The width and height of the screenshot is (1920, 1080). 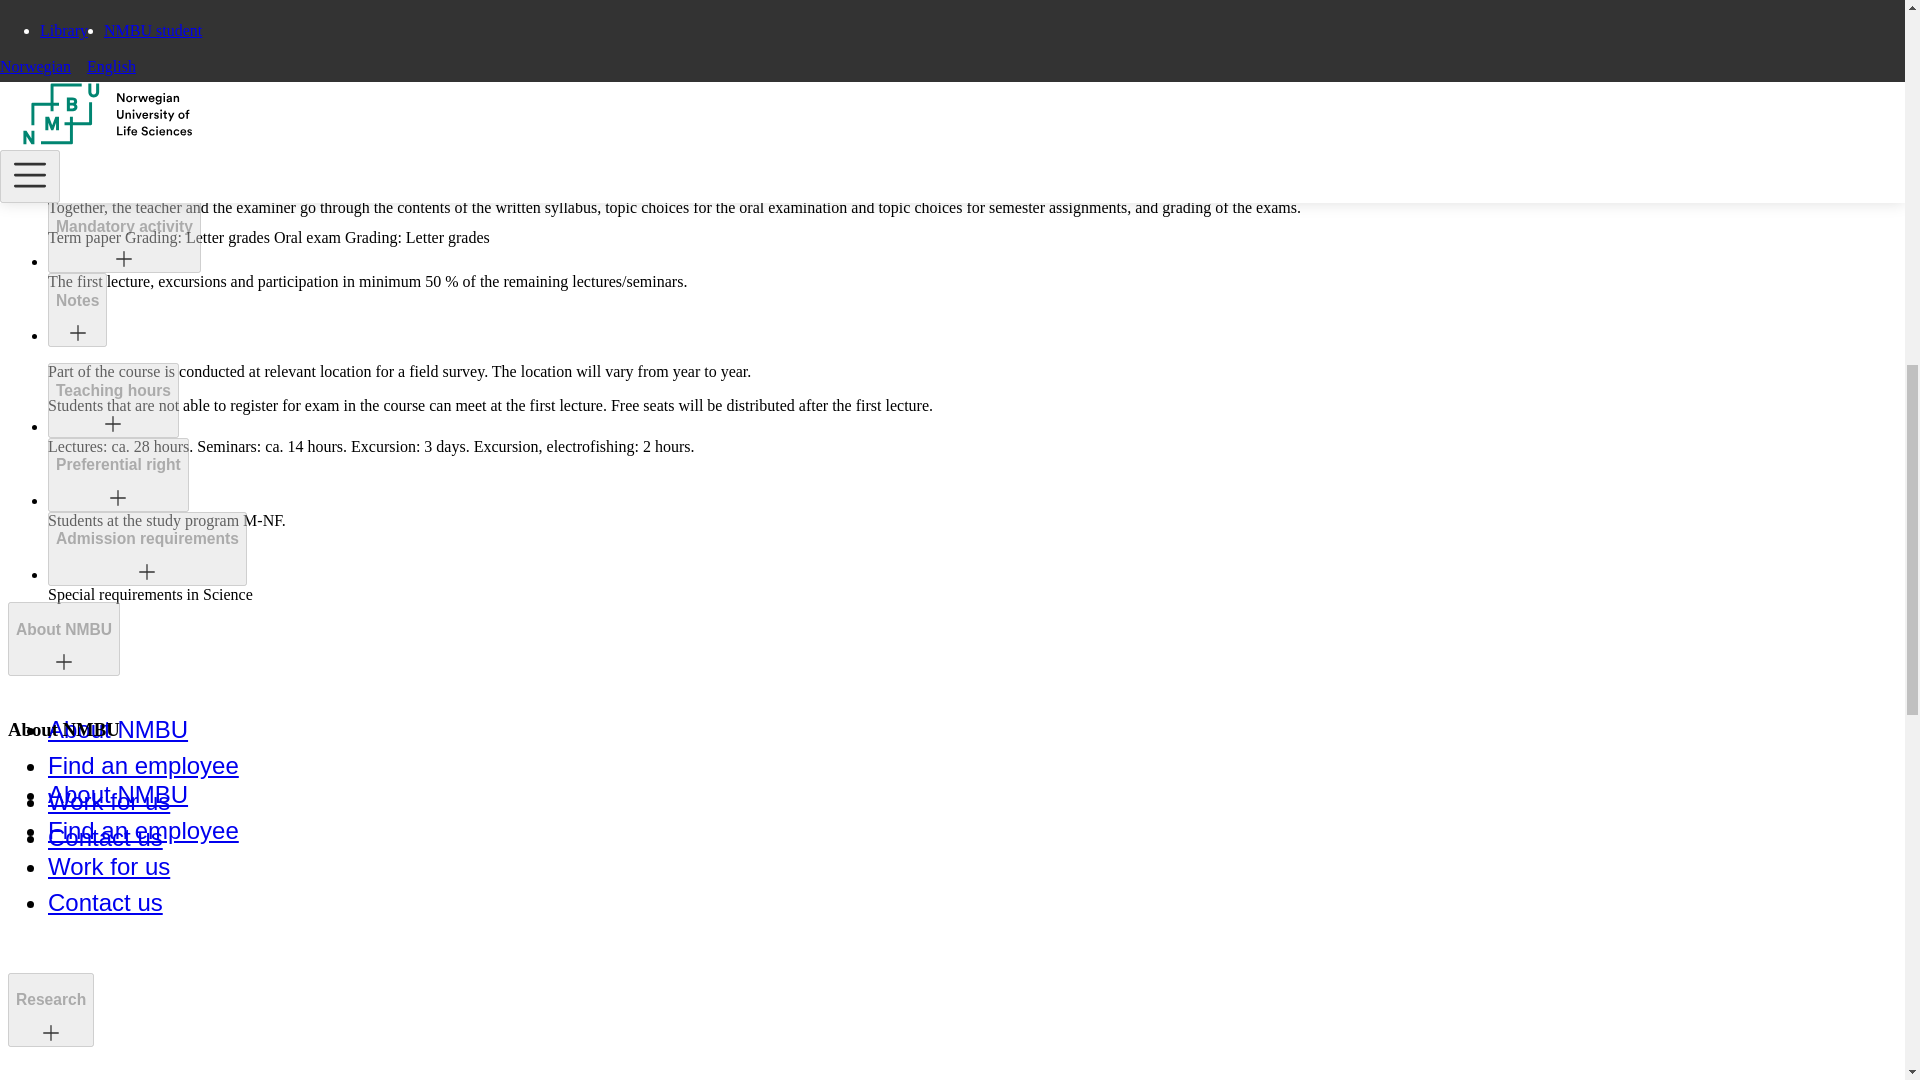 What do you see at coordinates (122, 151) in the screenshot?
I see `Examiner scheme` at bounding box center [122, 151].